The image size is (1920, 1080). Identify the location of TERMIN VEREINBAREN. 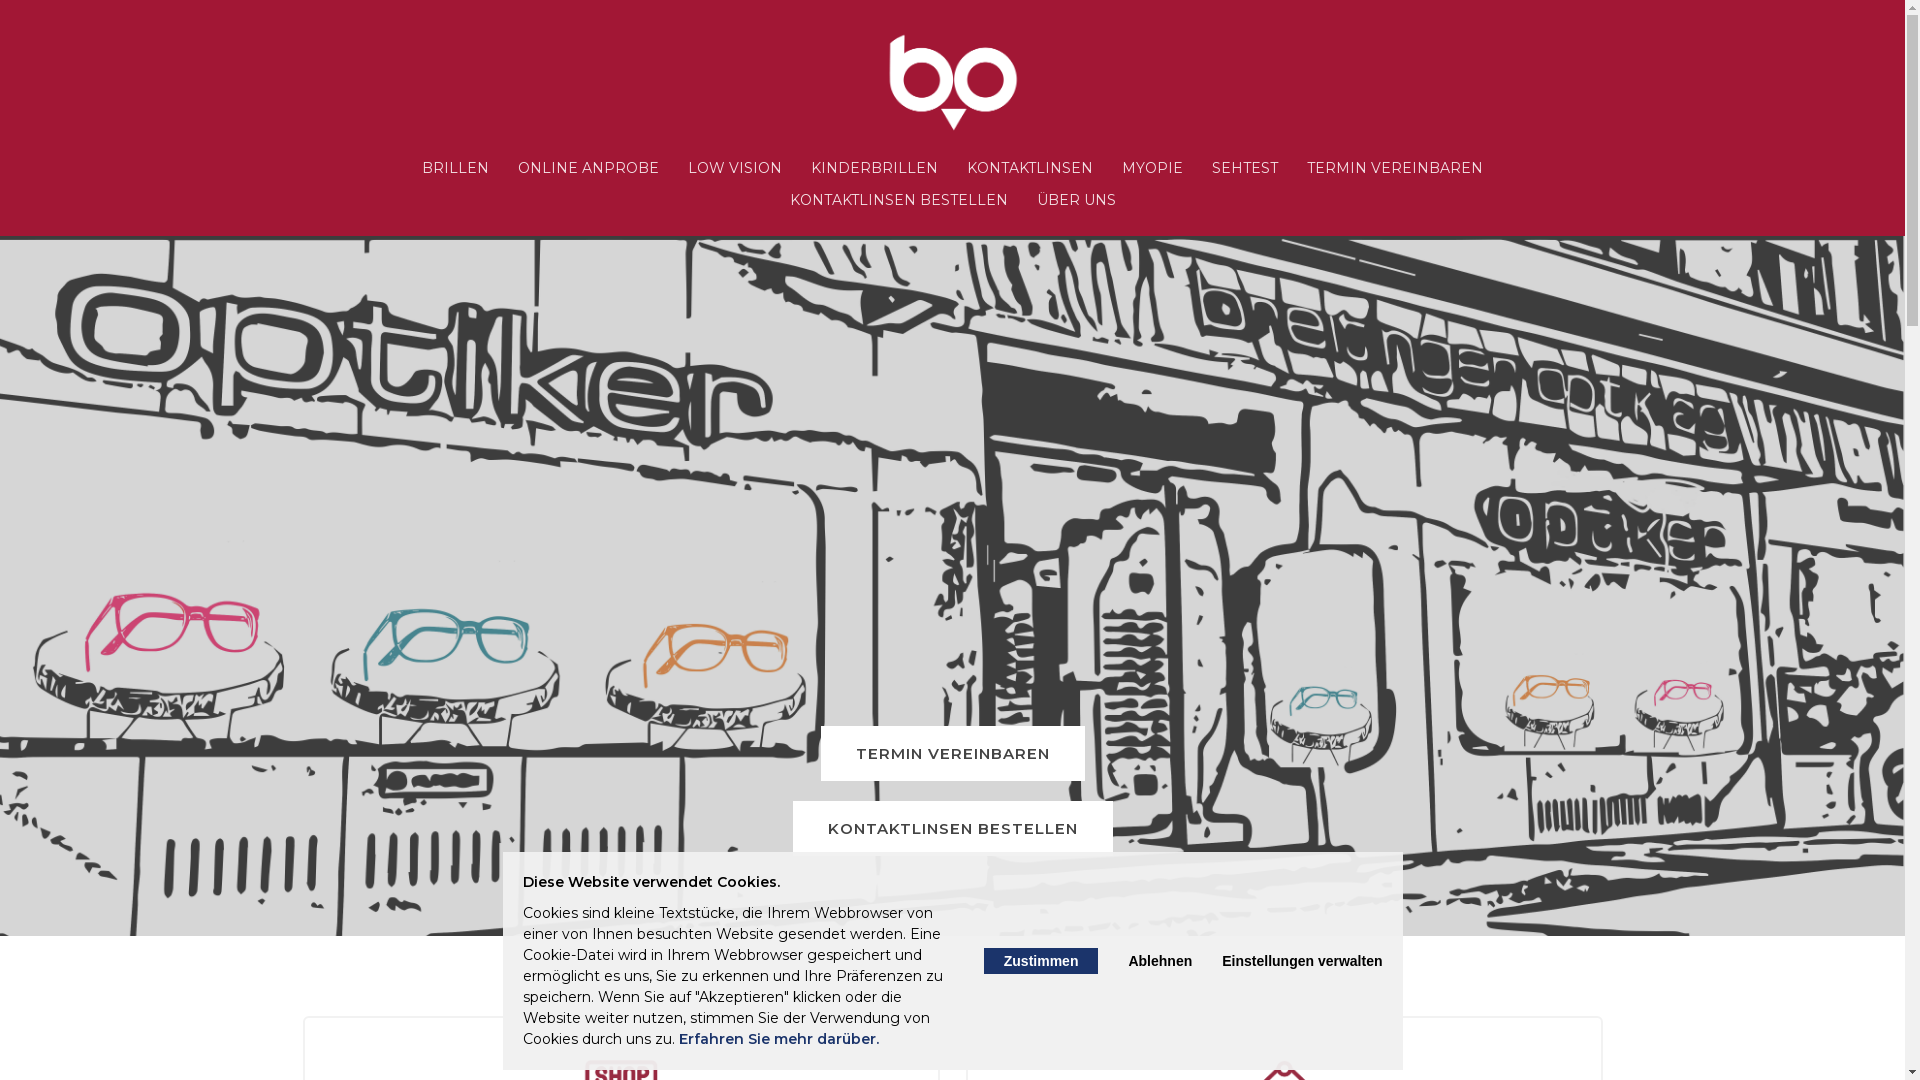
(952, 754).